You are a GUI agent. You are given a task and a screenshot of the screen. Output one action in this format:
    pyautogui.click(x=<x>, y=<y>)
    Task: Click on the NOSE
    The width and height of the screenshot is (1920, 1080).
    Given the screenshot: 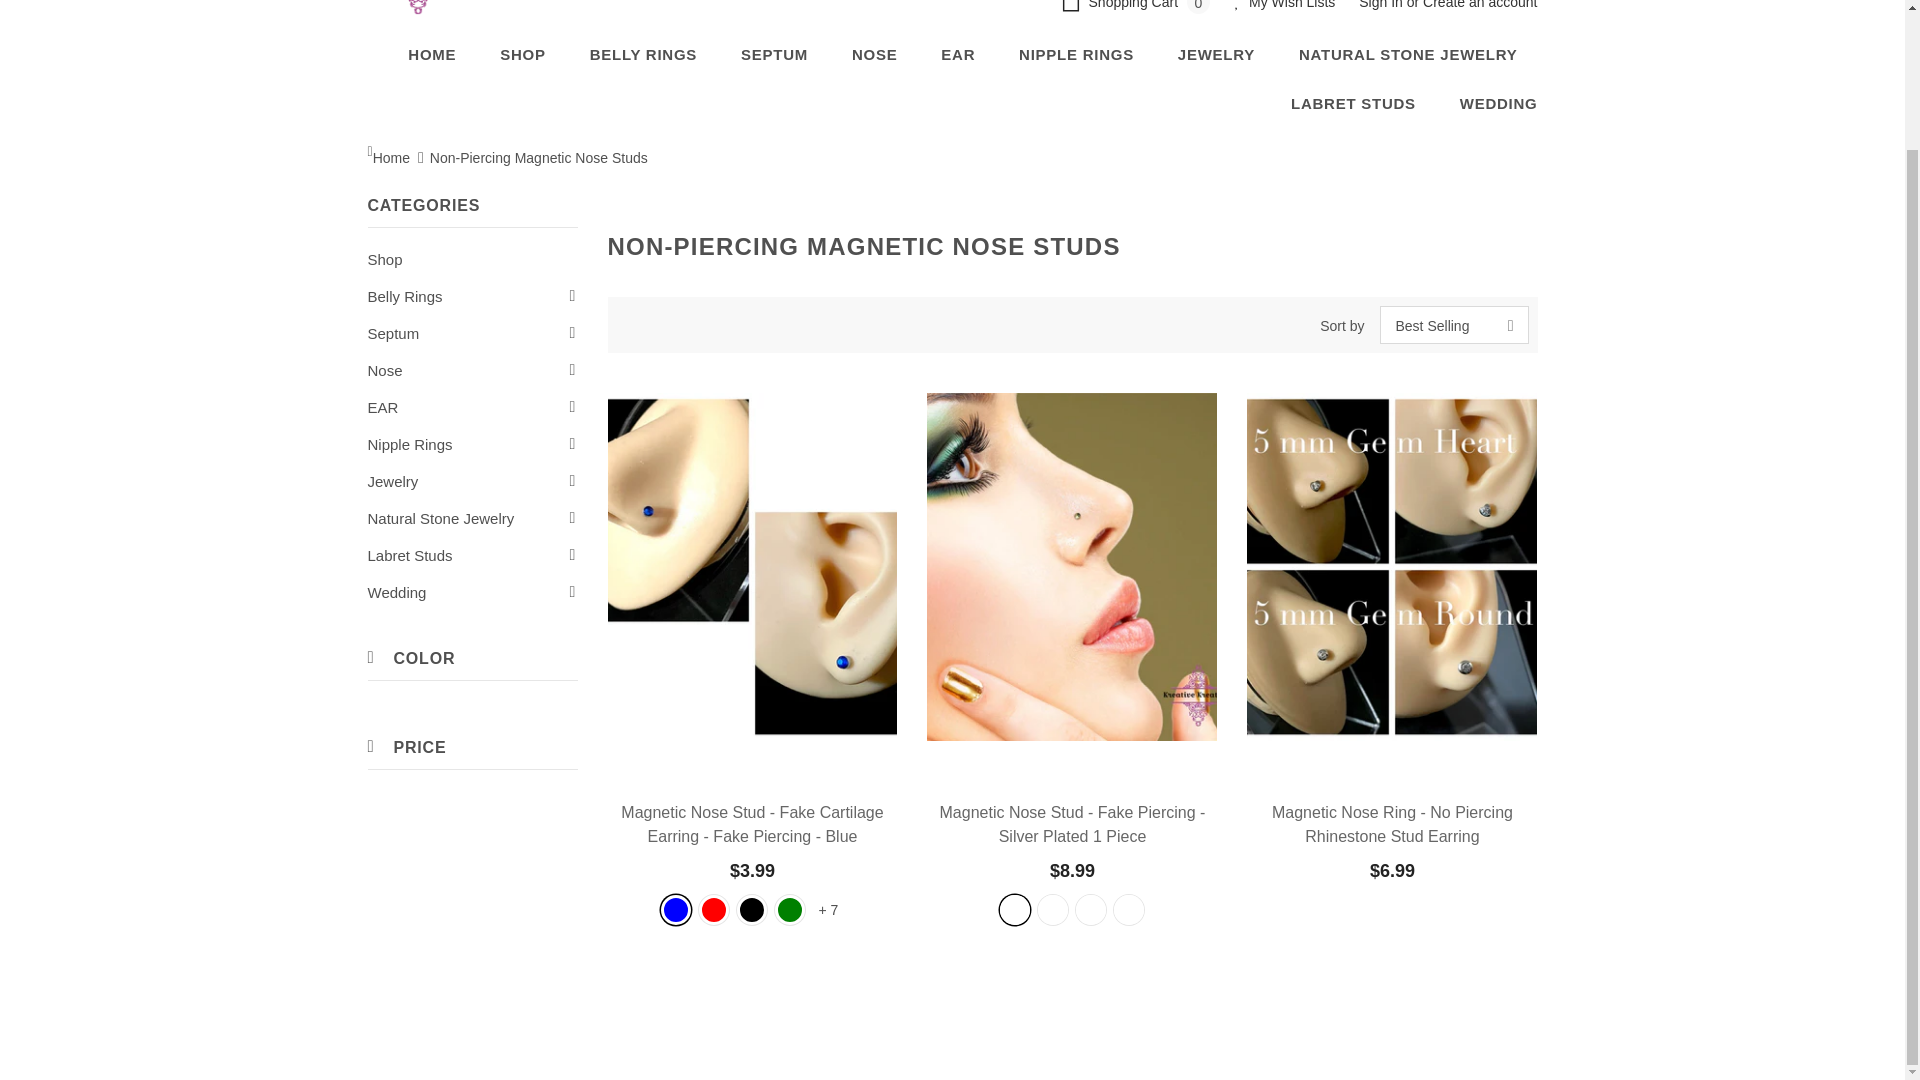 What is the action you would take?
    pyautogui.click(x=875, y=54)
    